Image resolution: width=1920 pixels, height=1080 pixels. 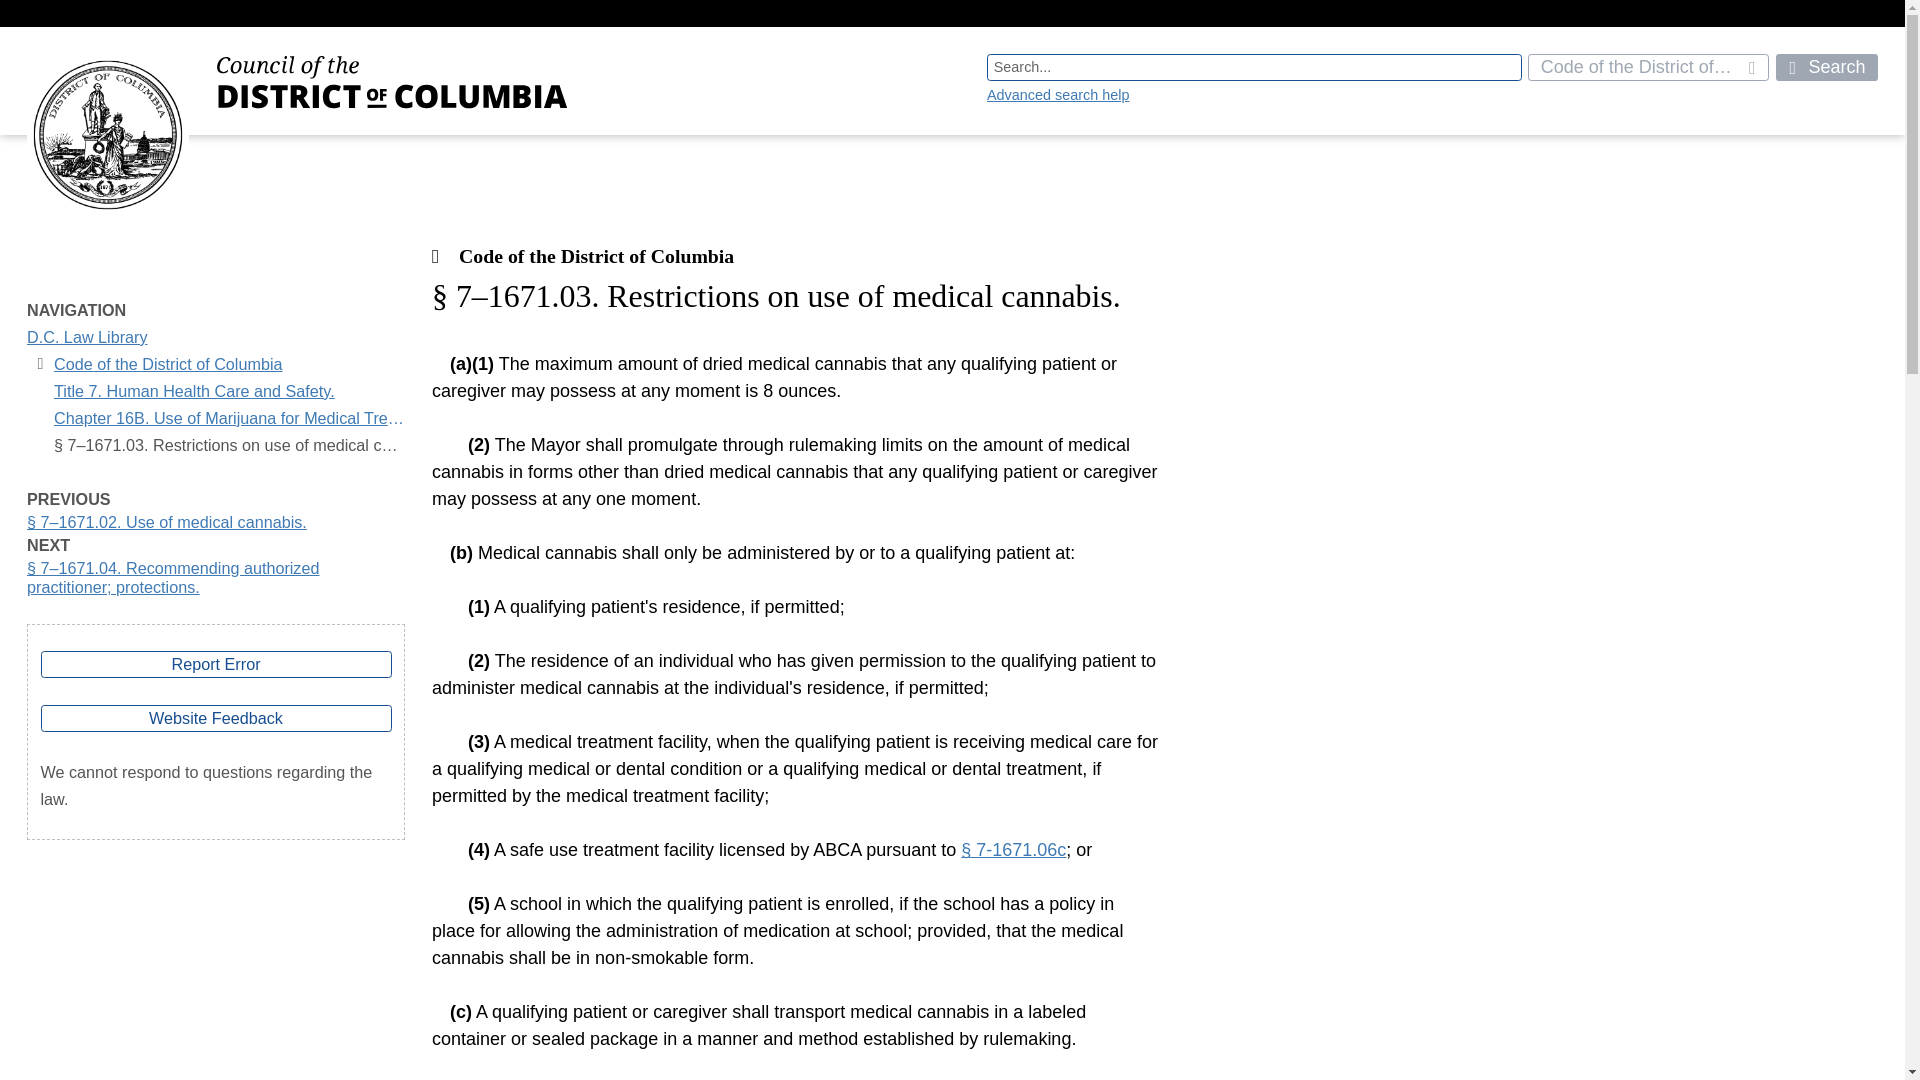 What do you see at coordinates (1057, 94) in the screenshot?
I see `Advanced search help` at bounding box center [1057, 94].